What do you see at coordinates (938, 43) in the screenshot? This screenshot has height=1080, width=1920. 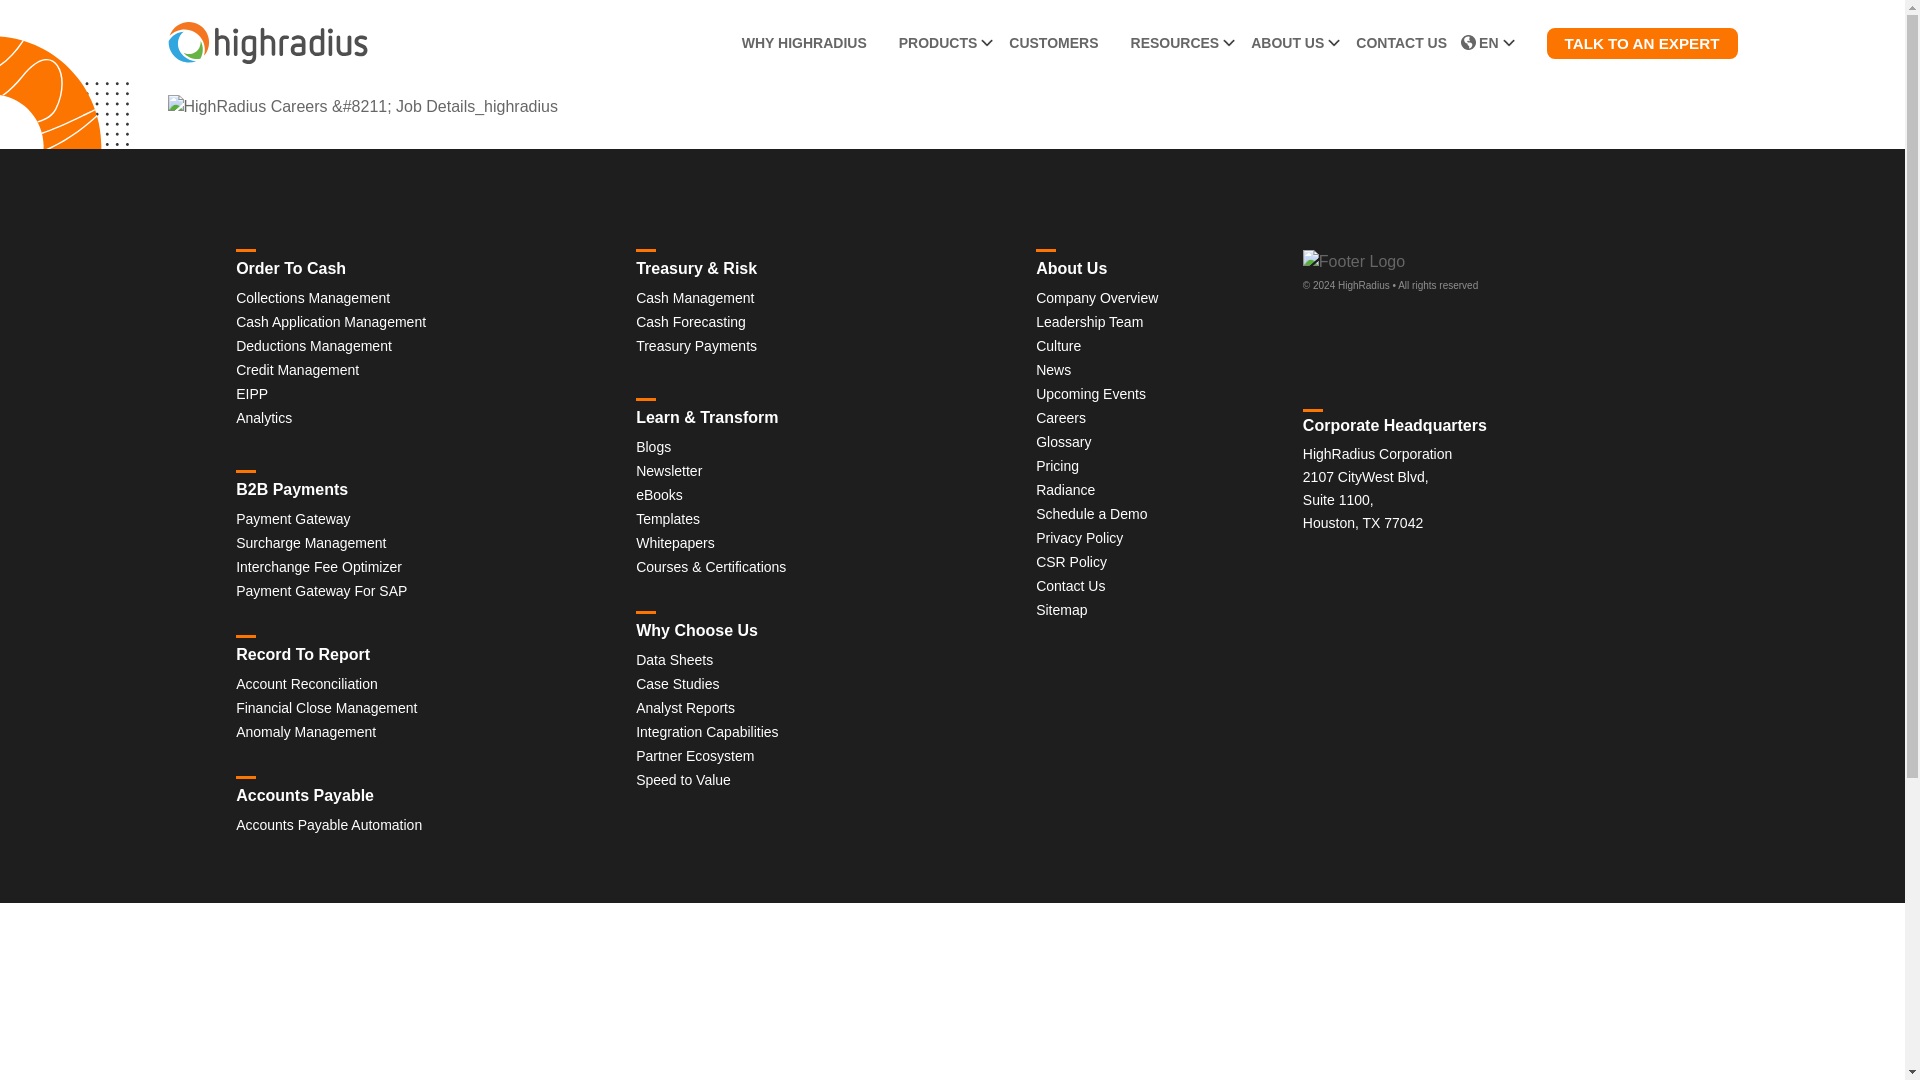 I see `PRODUCTS` at bounding box center [938, 43].